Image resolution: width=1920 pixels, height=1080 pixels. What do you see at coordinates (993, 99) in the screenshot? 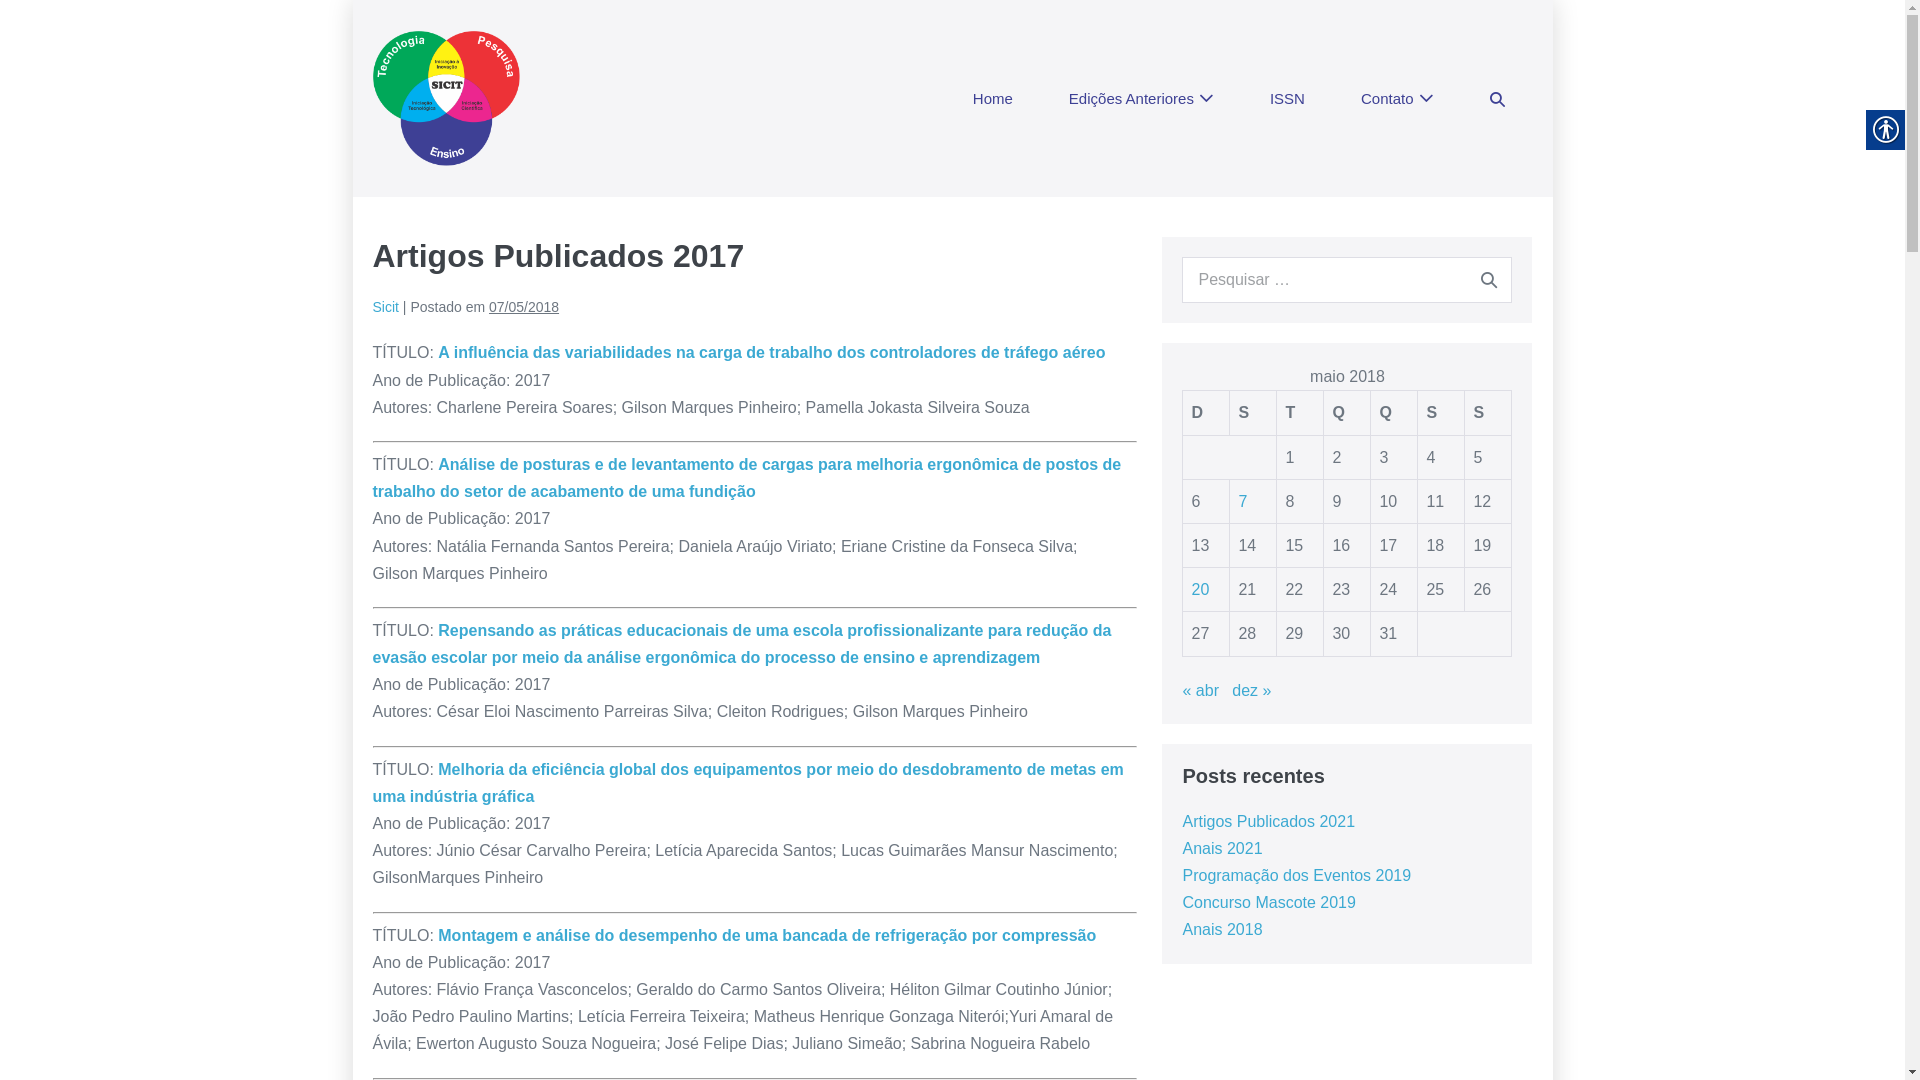
I see `Home` at bounding box center [993, 99].